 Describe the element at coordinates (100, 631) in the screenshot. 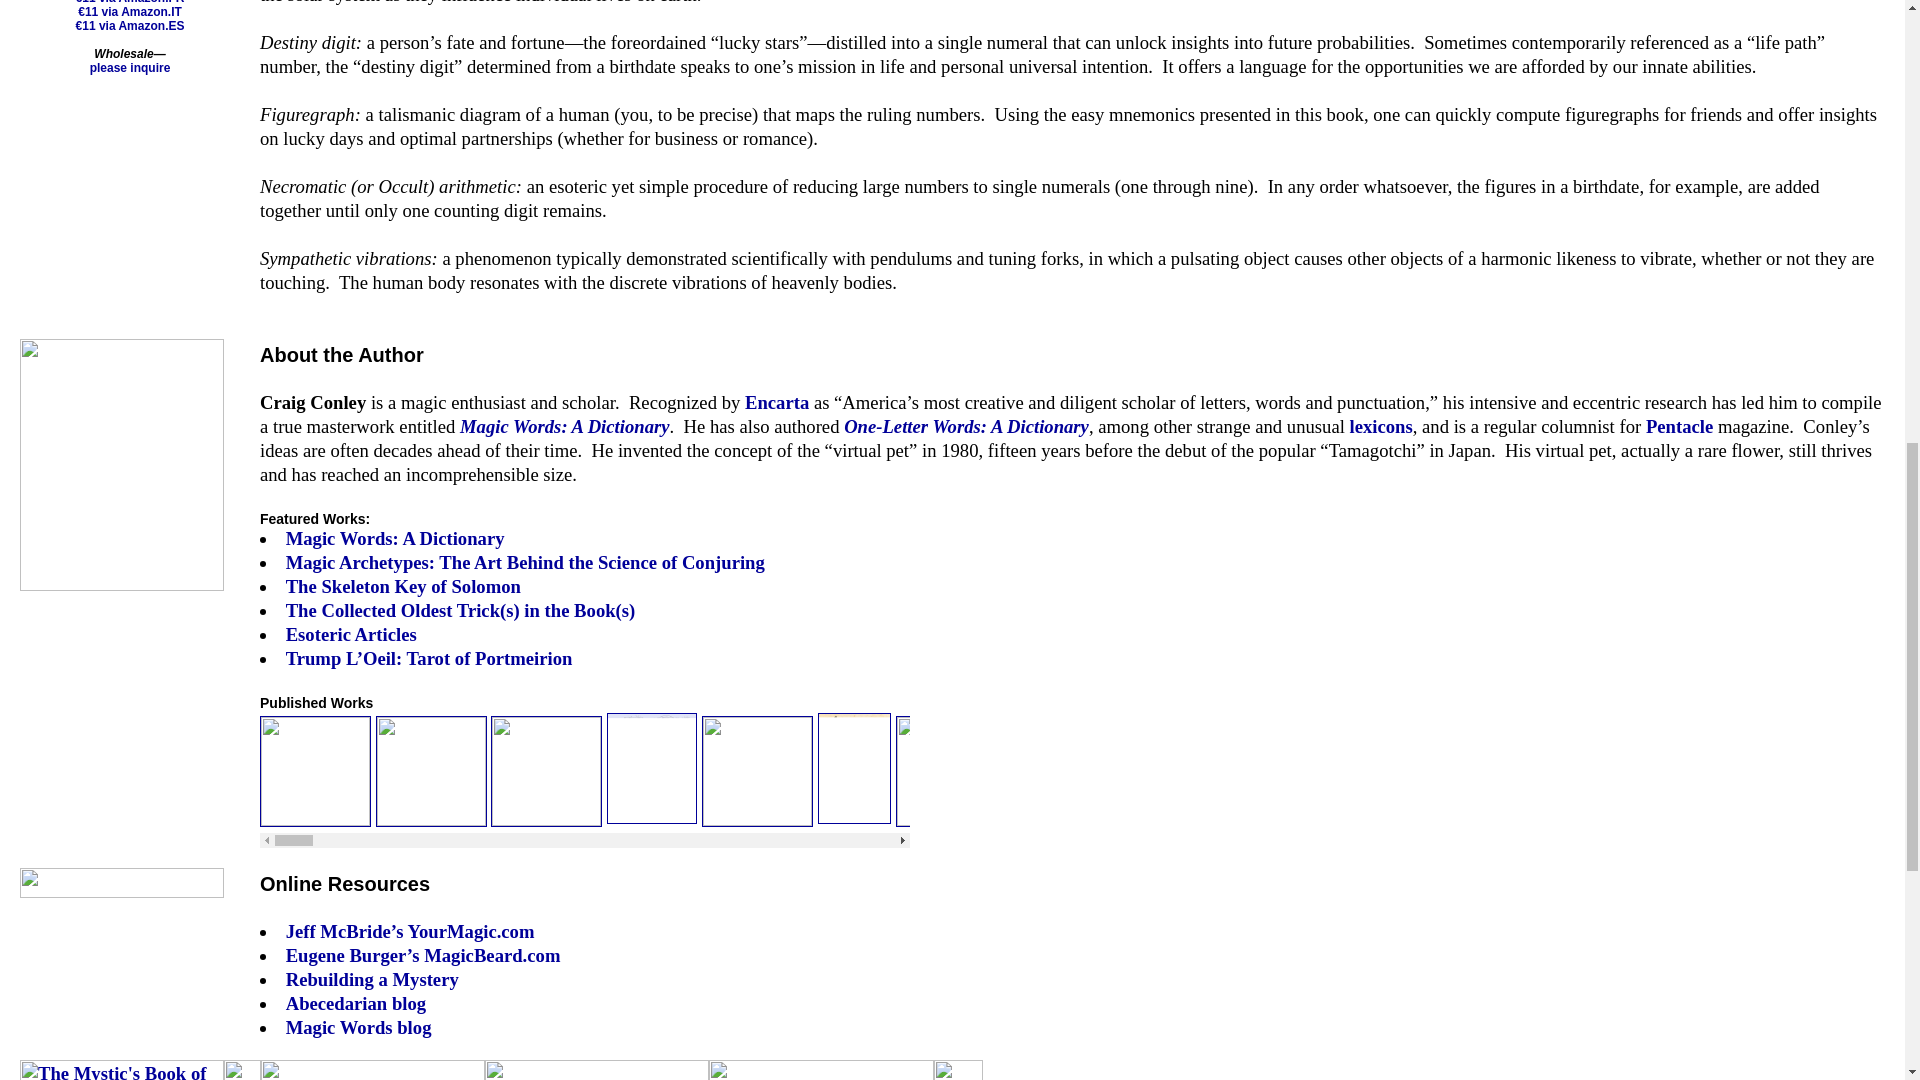

I see `Heirs to the Queen of Hearts: Tracing Magical Genealogy` at that location.